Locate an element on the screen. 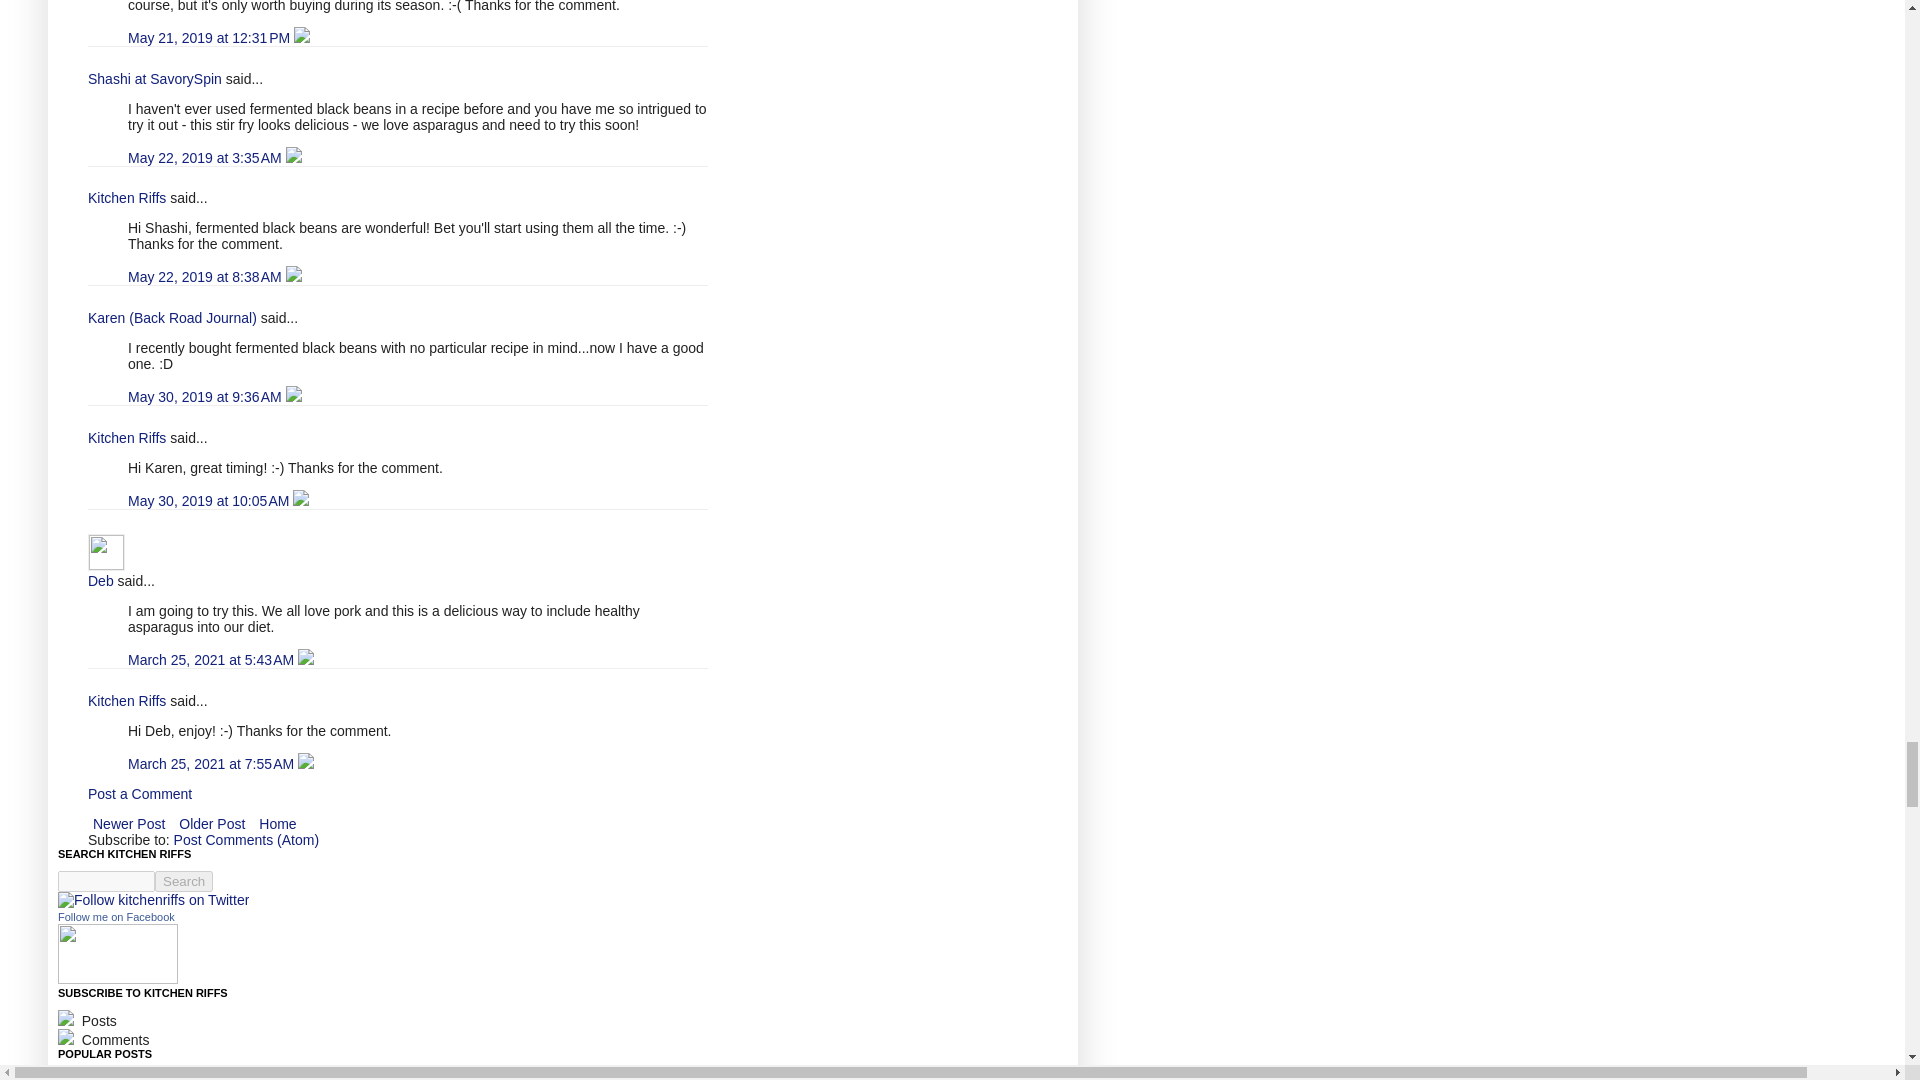 This screenshot has height=1080, width=1920. Search is located at coordinates (184, 881).